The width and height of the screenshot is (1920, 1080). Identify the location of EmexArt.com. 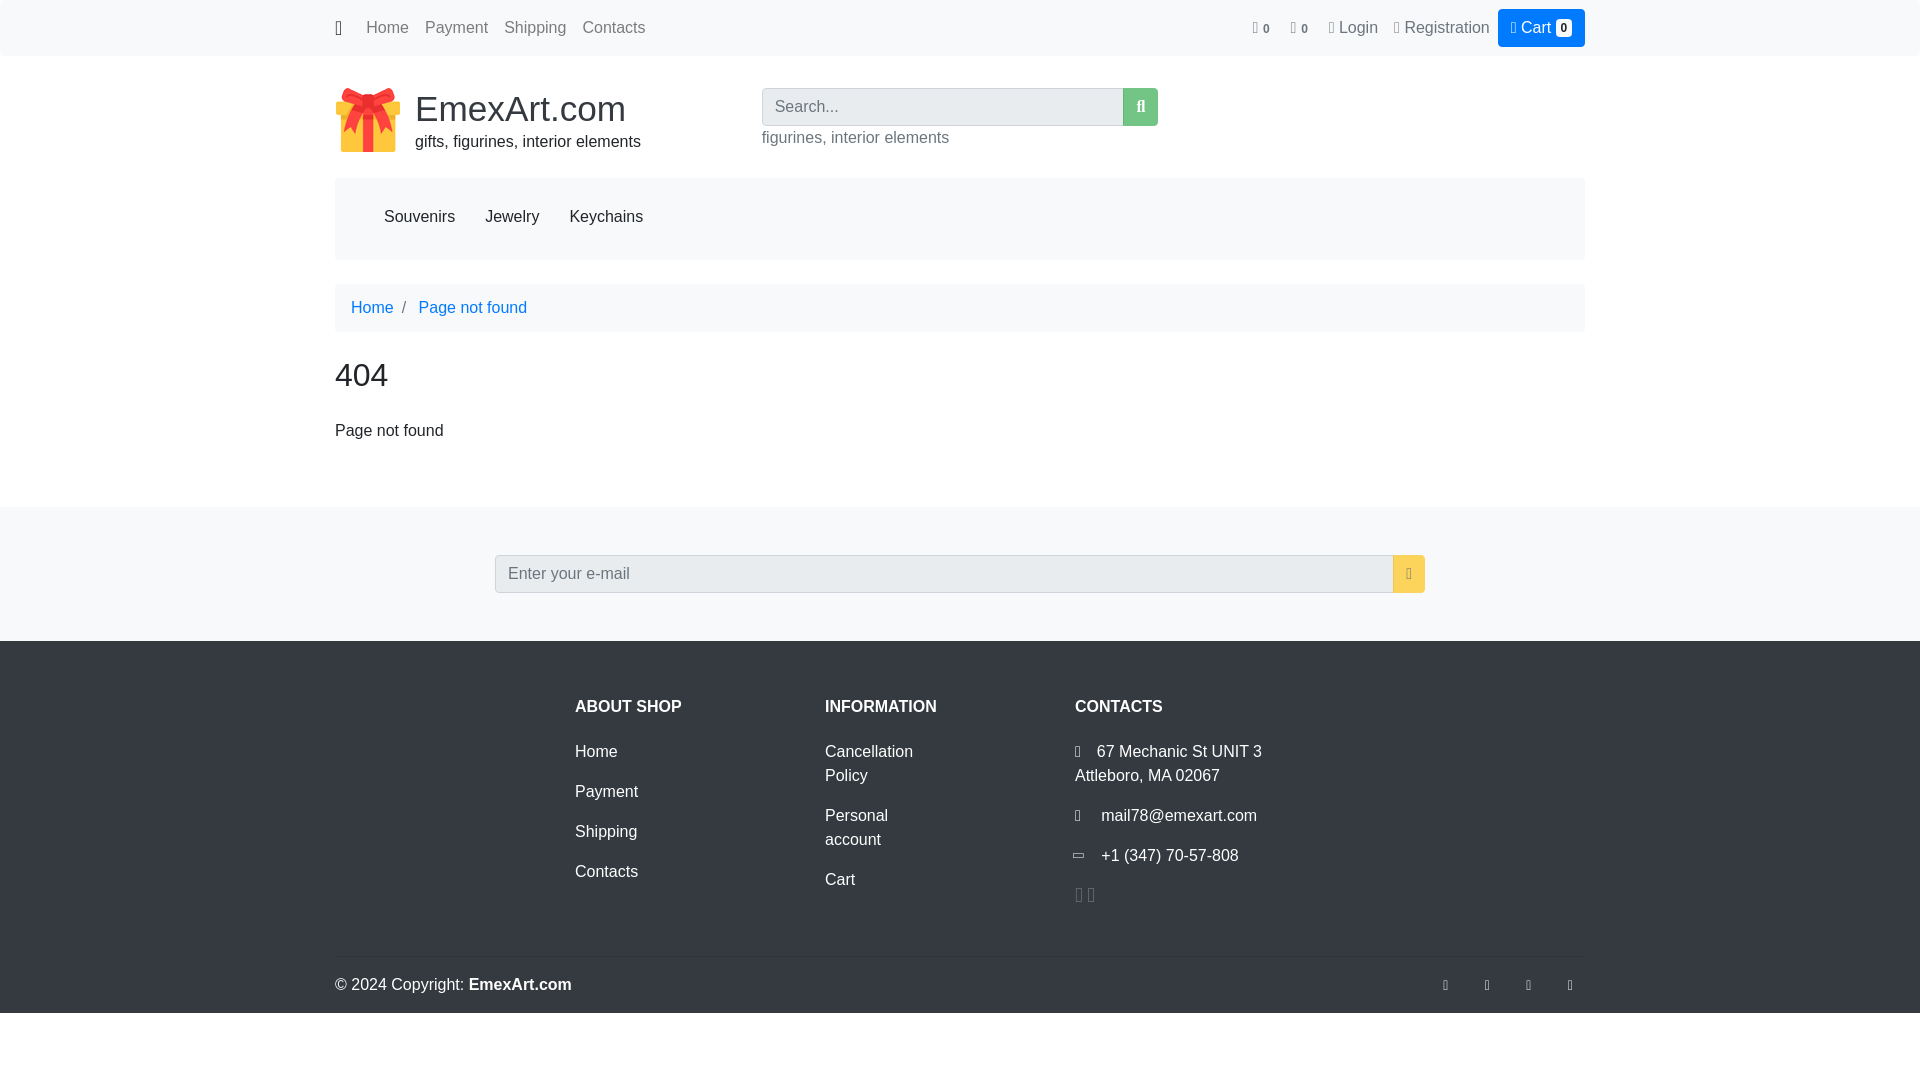
(520, 108).